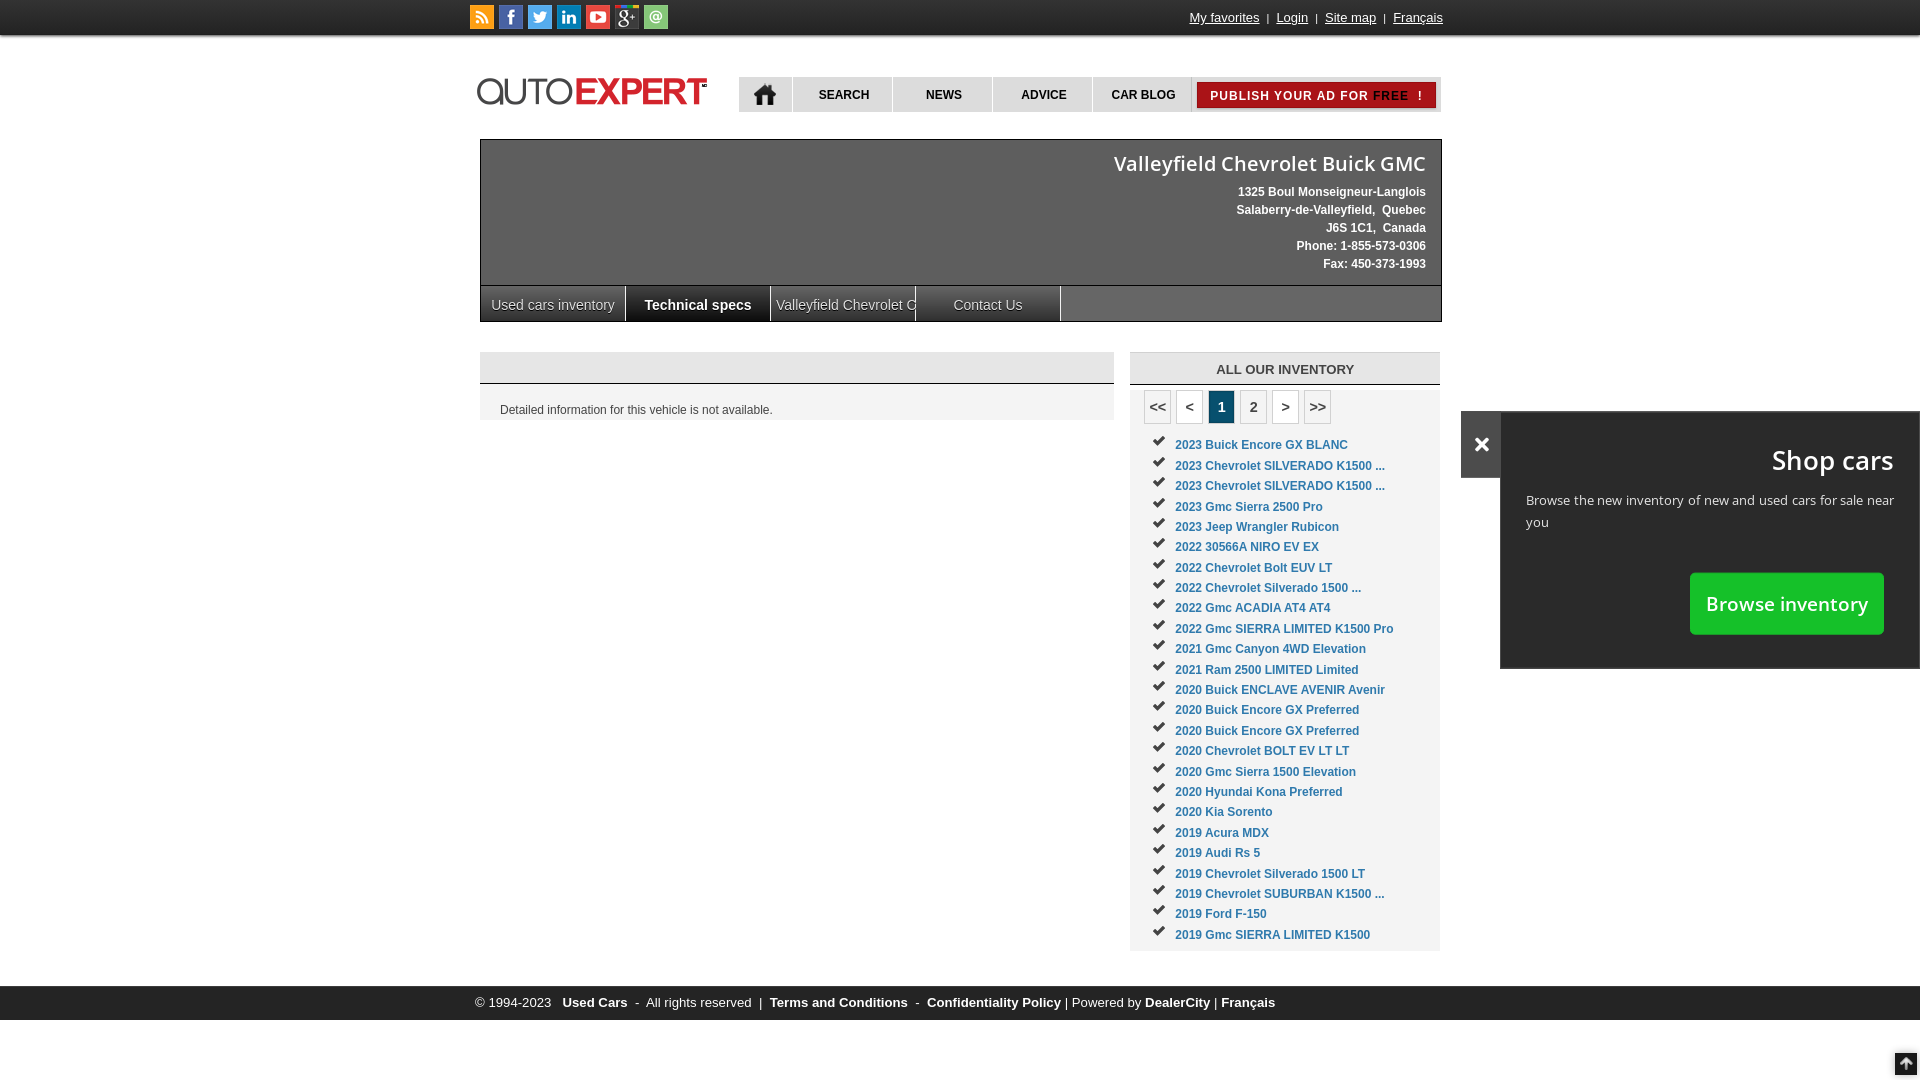  What do you see at coordinates (1220, 914) in the screenshot?
I see `2019 Ford F-150` at bounding box center [1220, 914].